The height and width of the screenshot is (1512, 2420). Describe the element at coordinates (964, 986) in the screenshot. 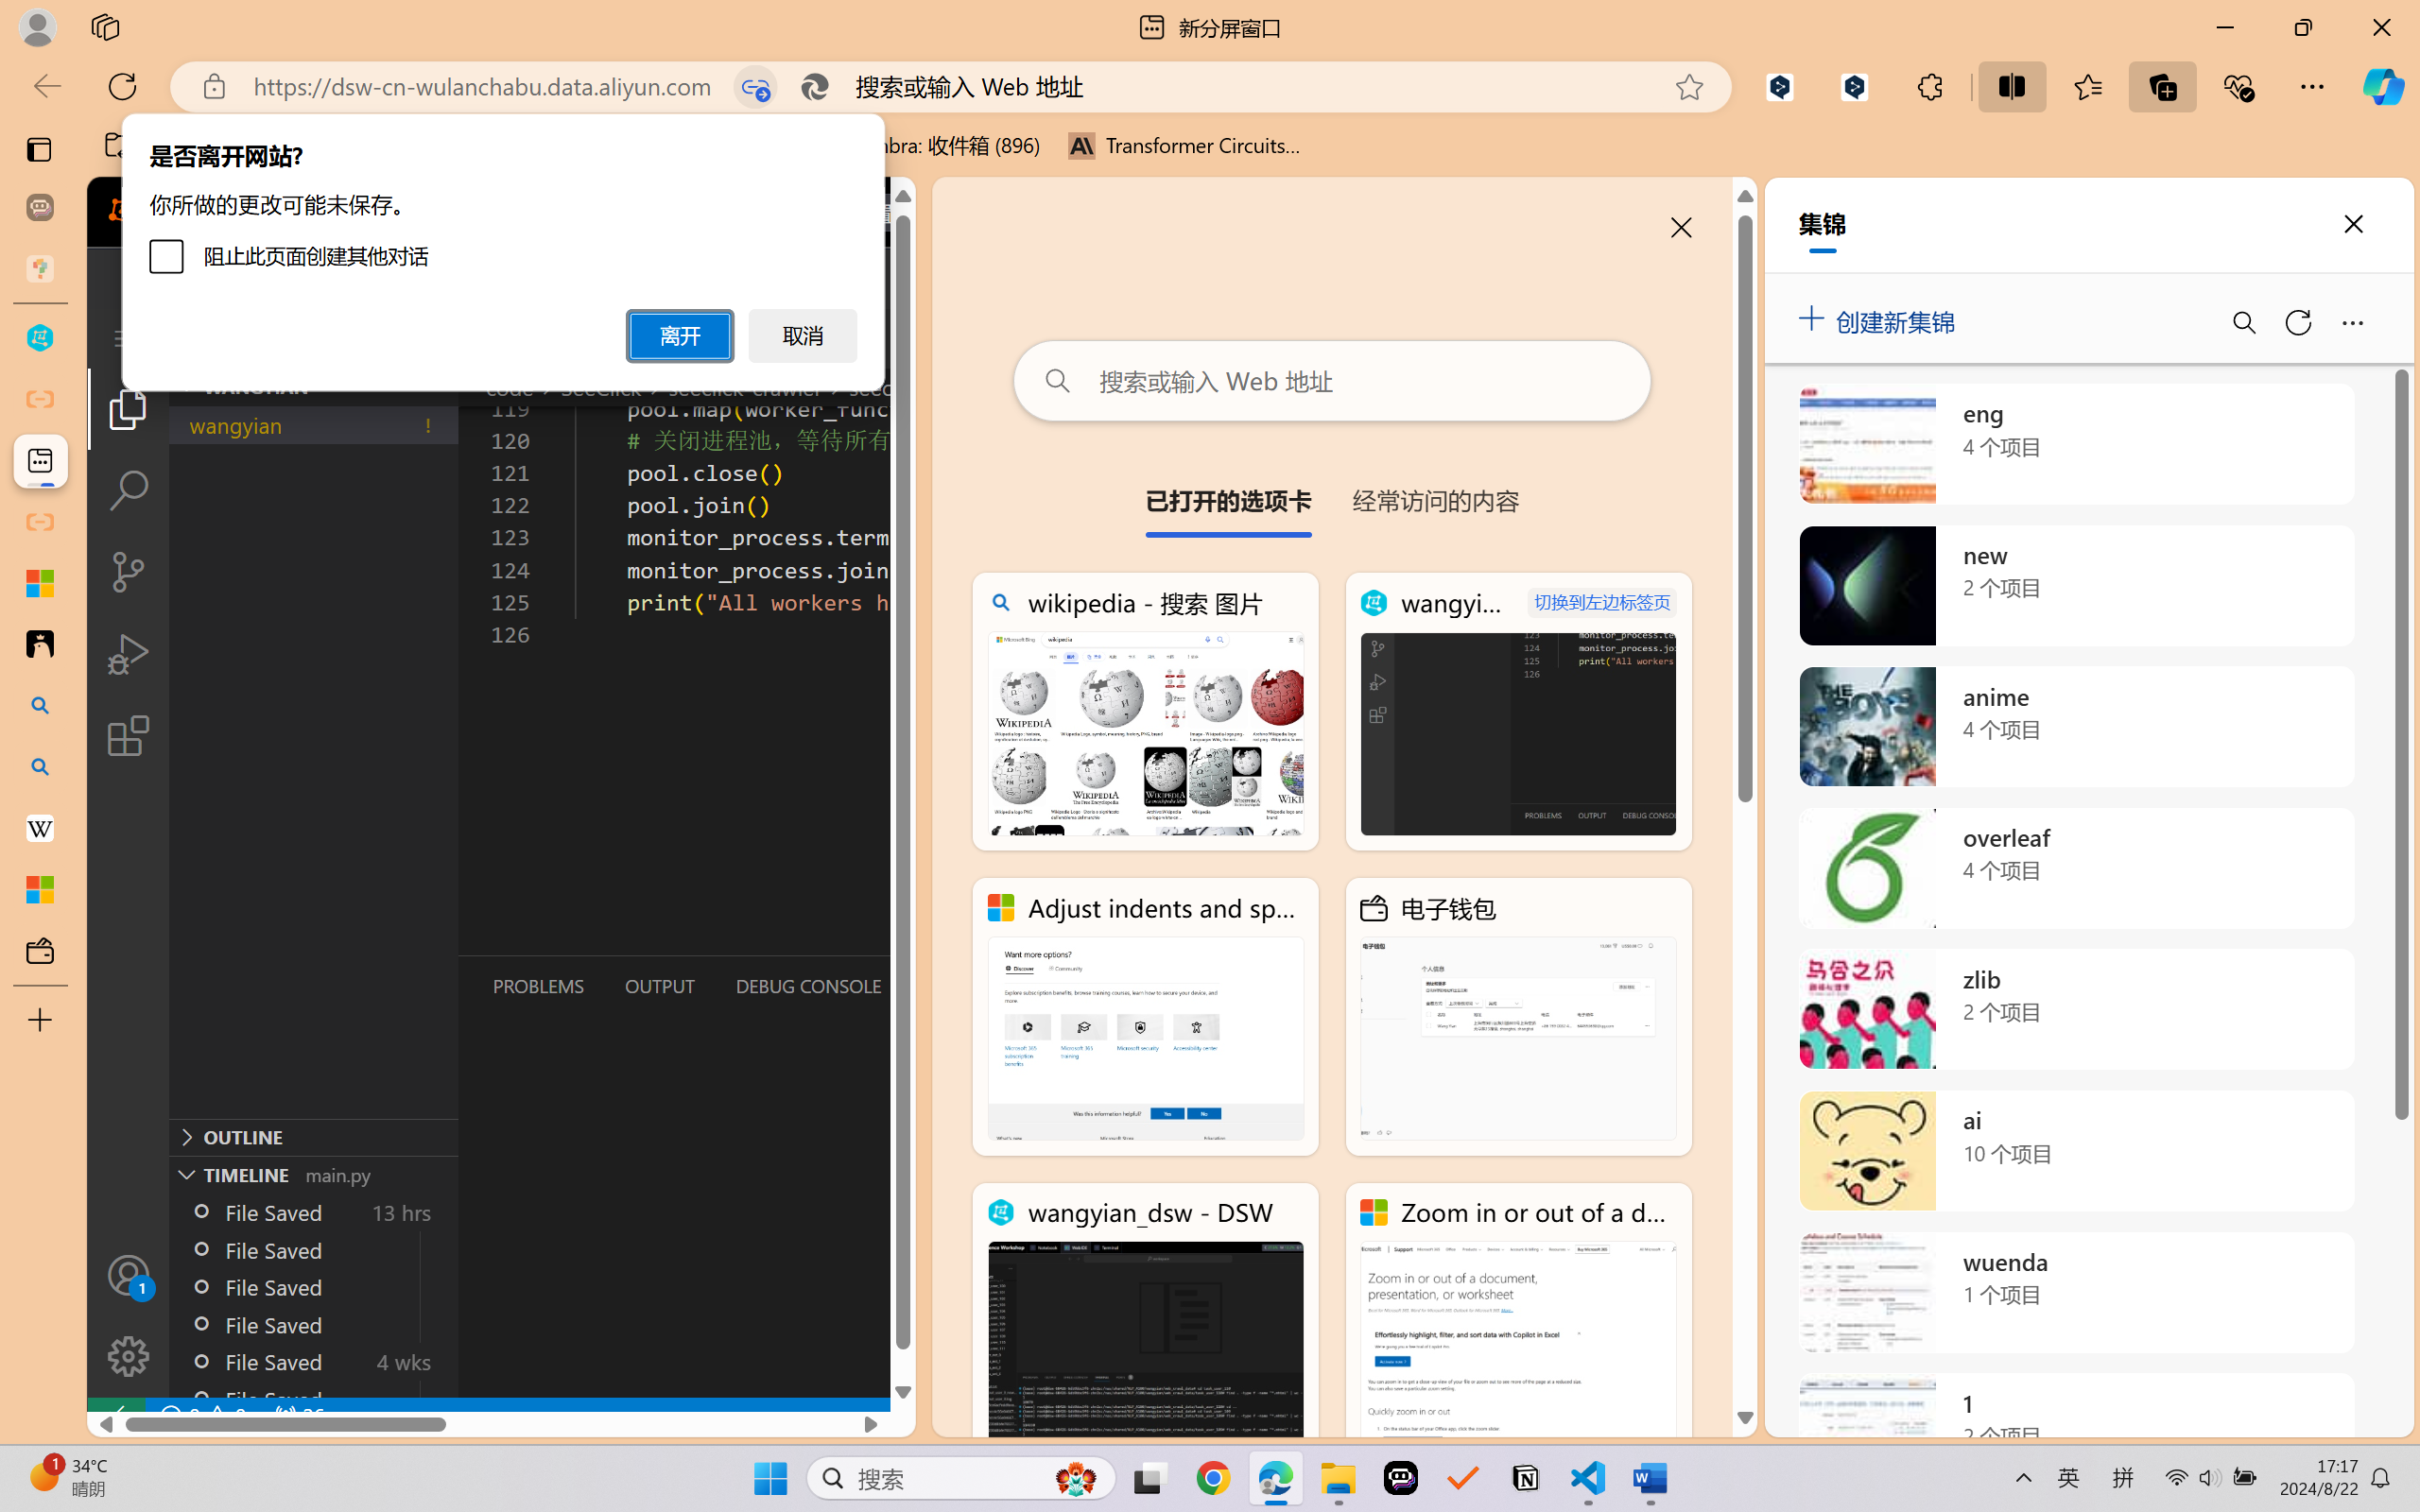

I see `Terminal (Ctrl+`)` at that location.